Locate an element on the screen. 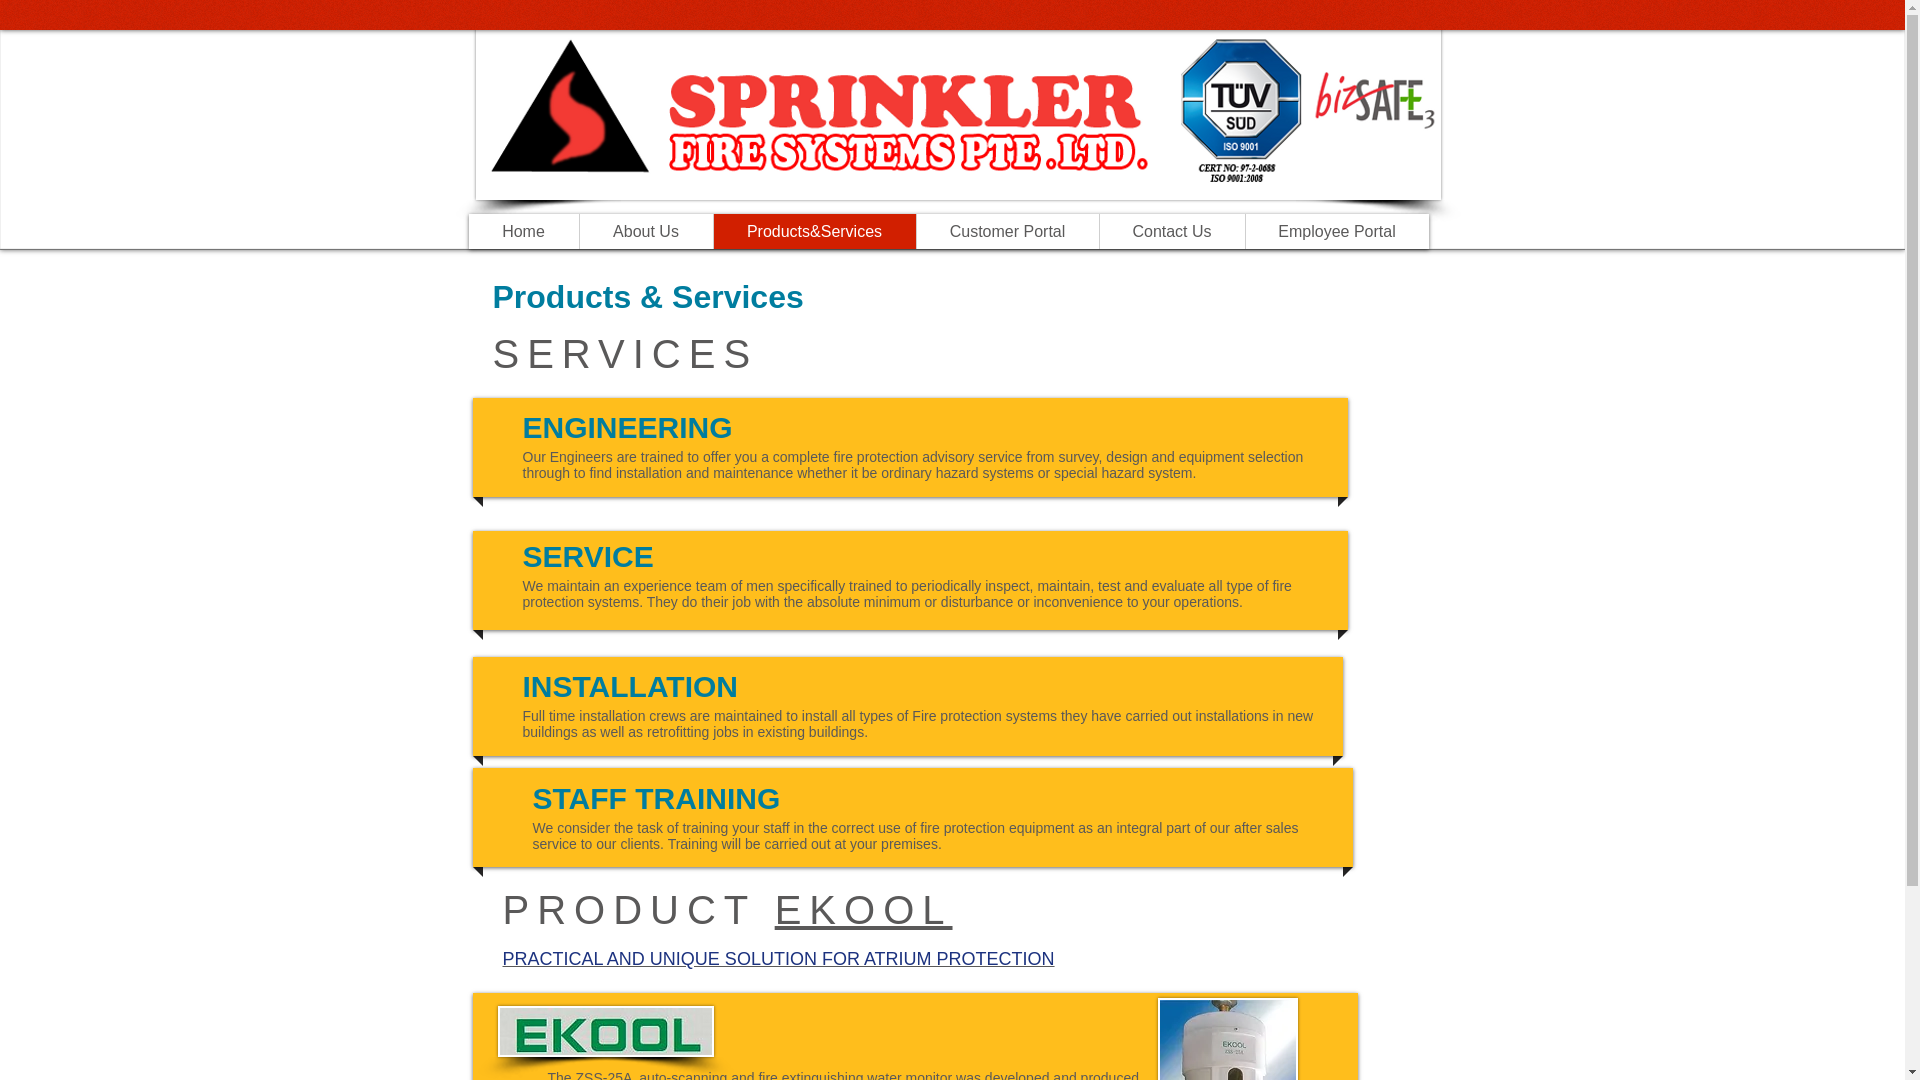 The image size is (1920, 1080). SPRINKLER FIRE SYSTEMS PTE LTD LOGO is located at coordinates (958, 100).